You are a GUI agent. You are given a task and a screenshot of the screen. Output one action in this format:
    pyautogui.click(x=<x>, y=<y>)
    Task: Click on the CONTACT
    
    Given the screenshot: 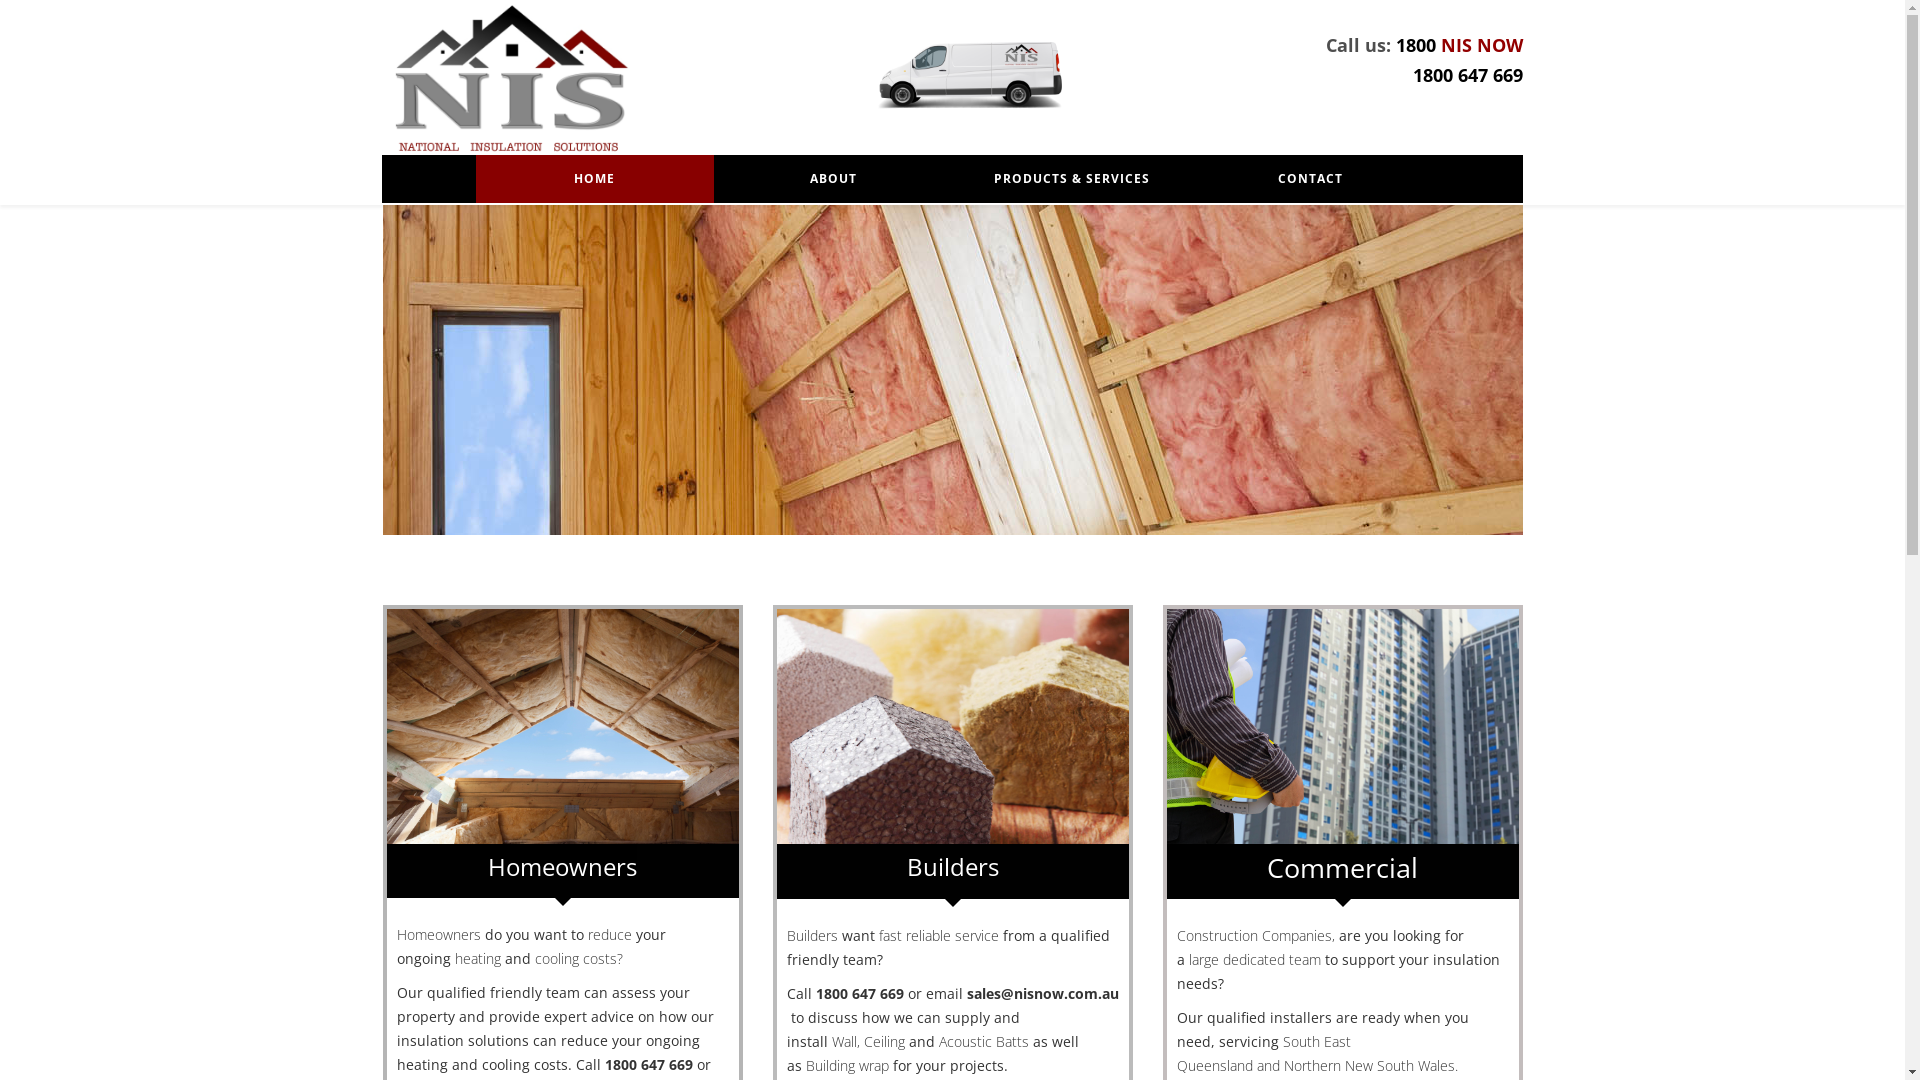 What is the action you would take?
    pyautogui.click(x=1310, y=179)
    